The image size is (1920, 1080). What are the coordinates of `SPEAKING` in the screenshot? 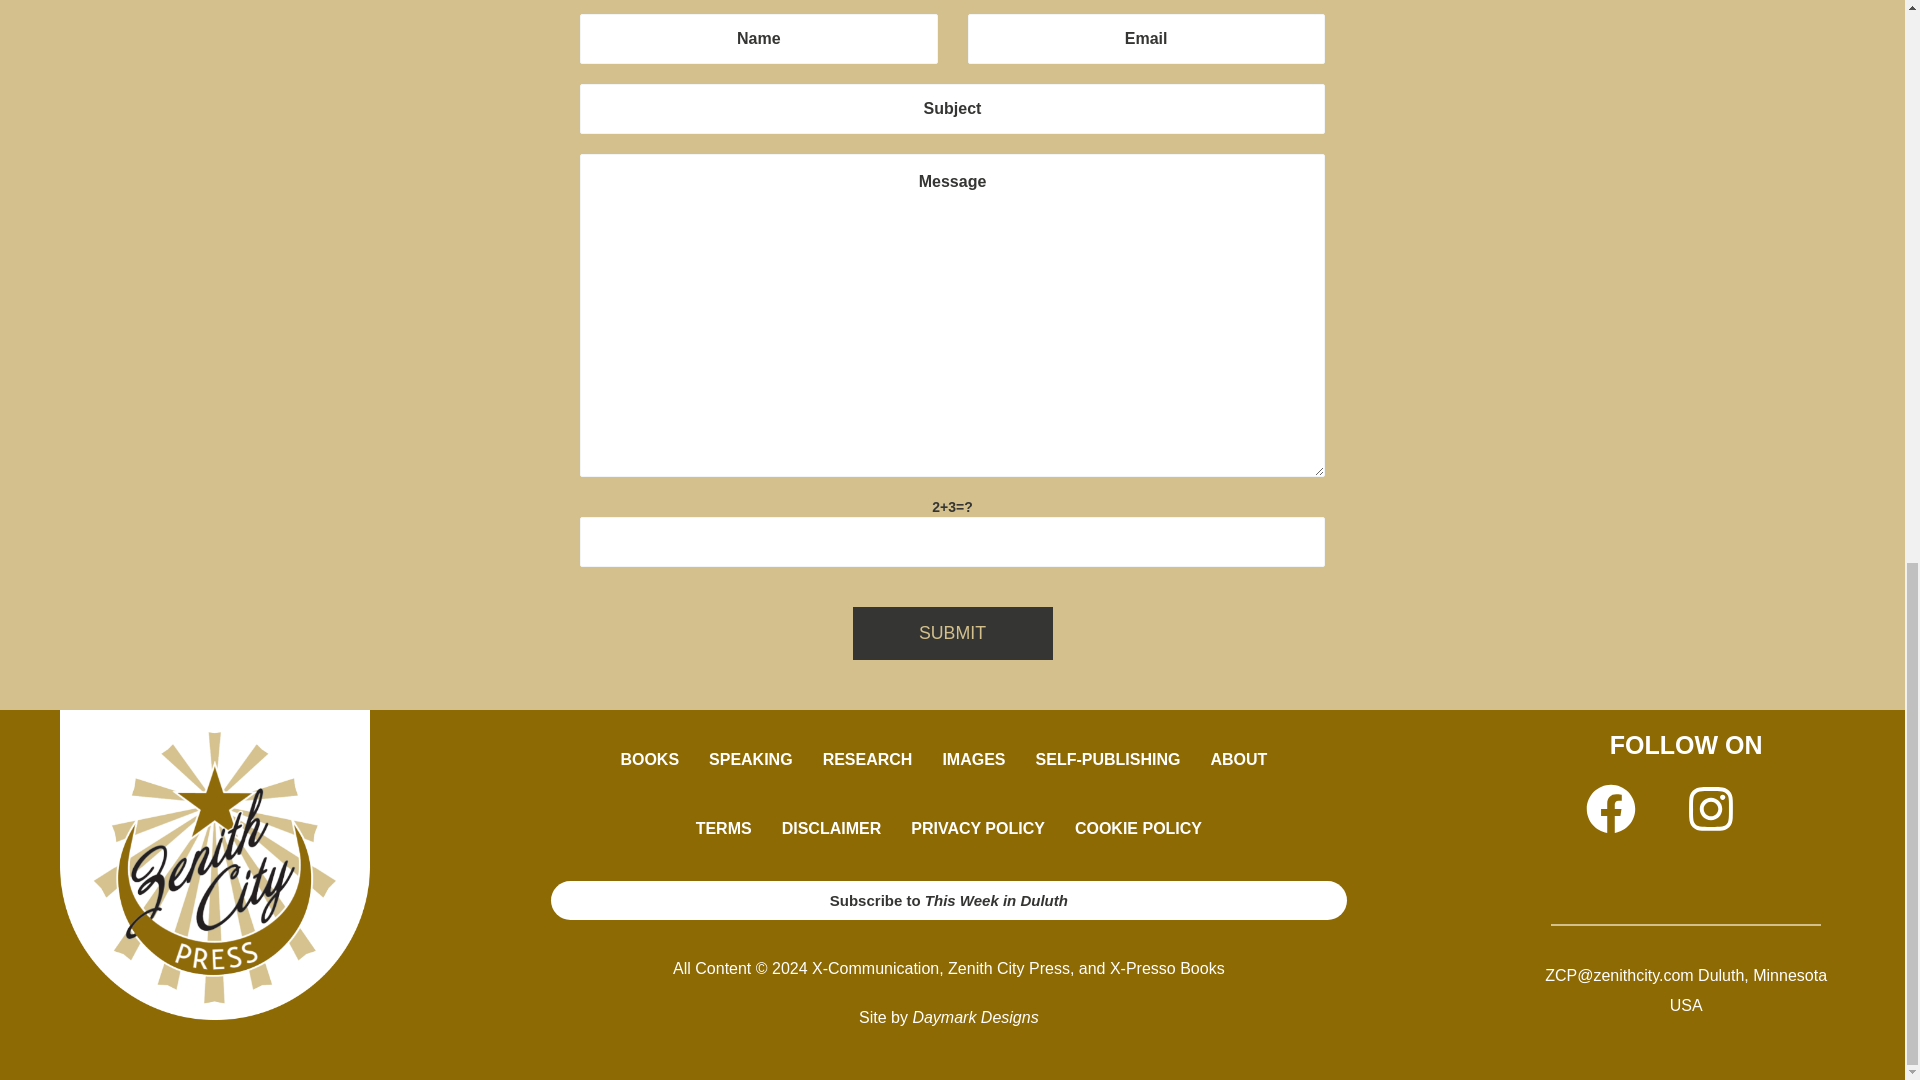 It's located at (750, 759).